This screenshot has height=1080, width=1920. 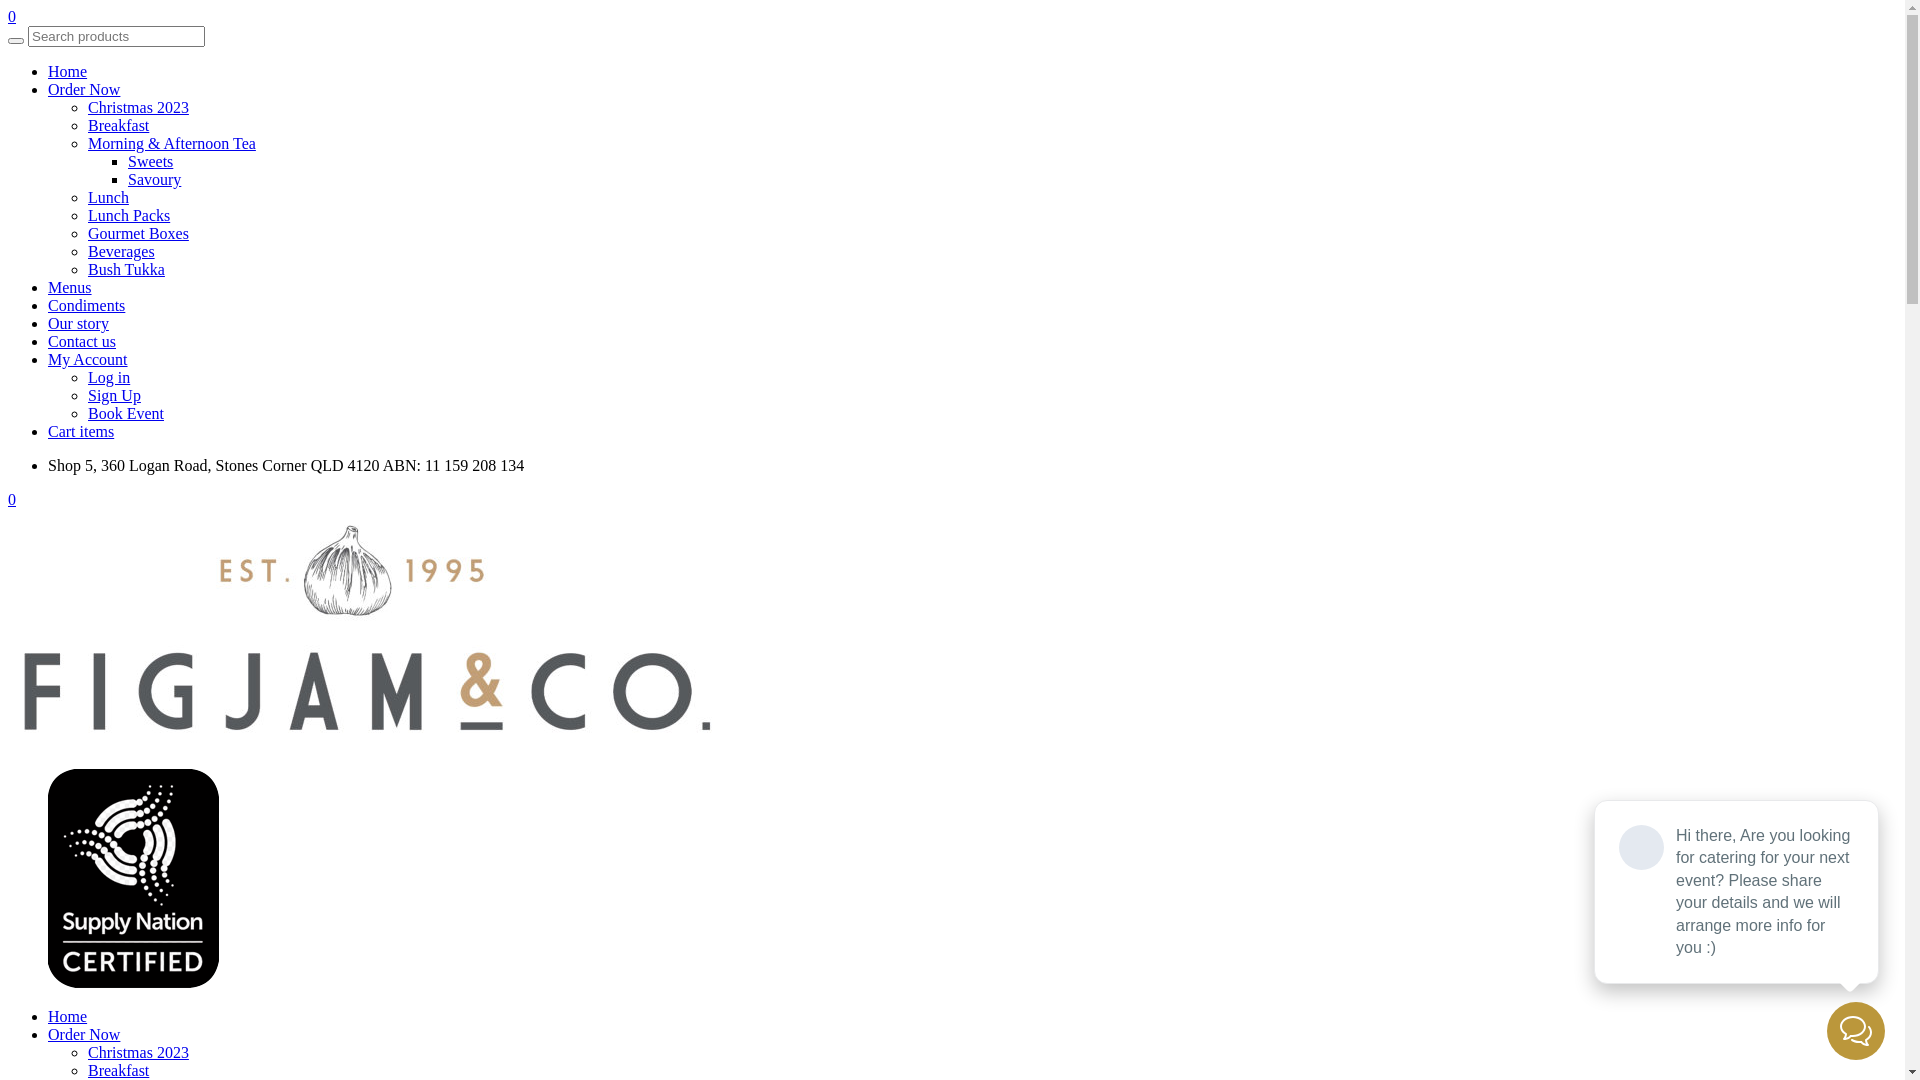 I want to click on Gourmet Boxes, so click(x=138, y=234).